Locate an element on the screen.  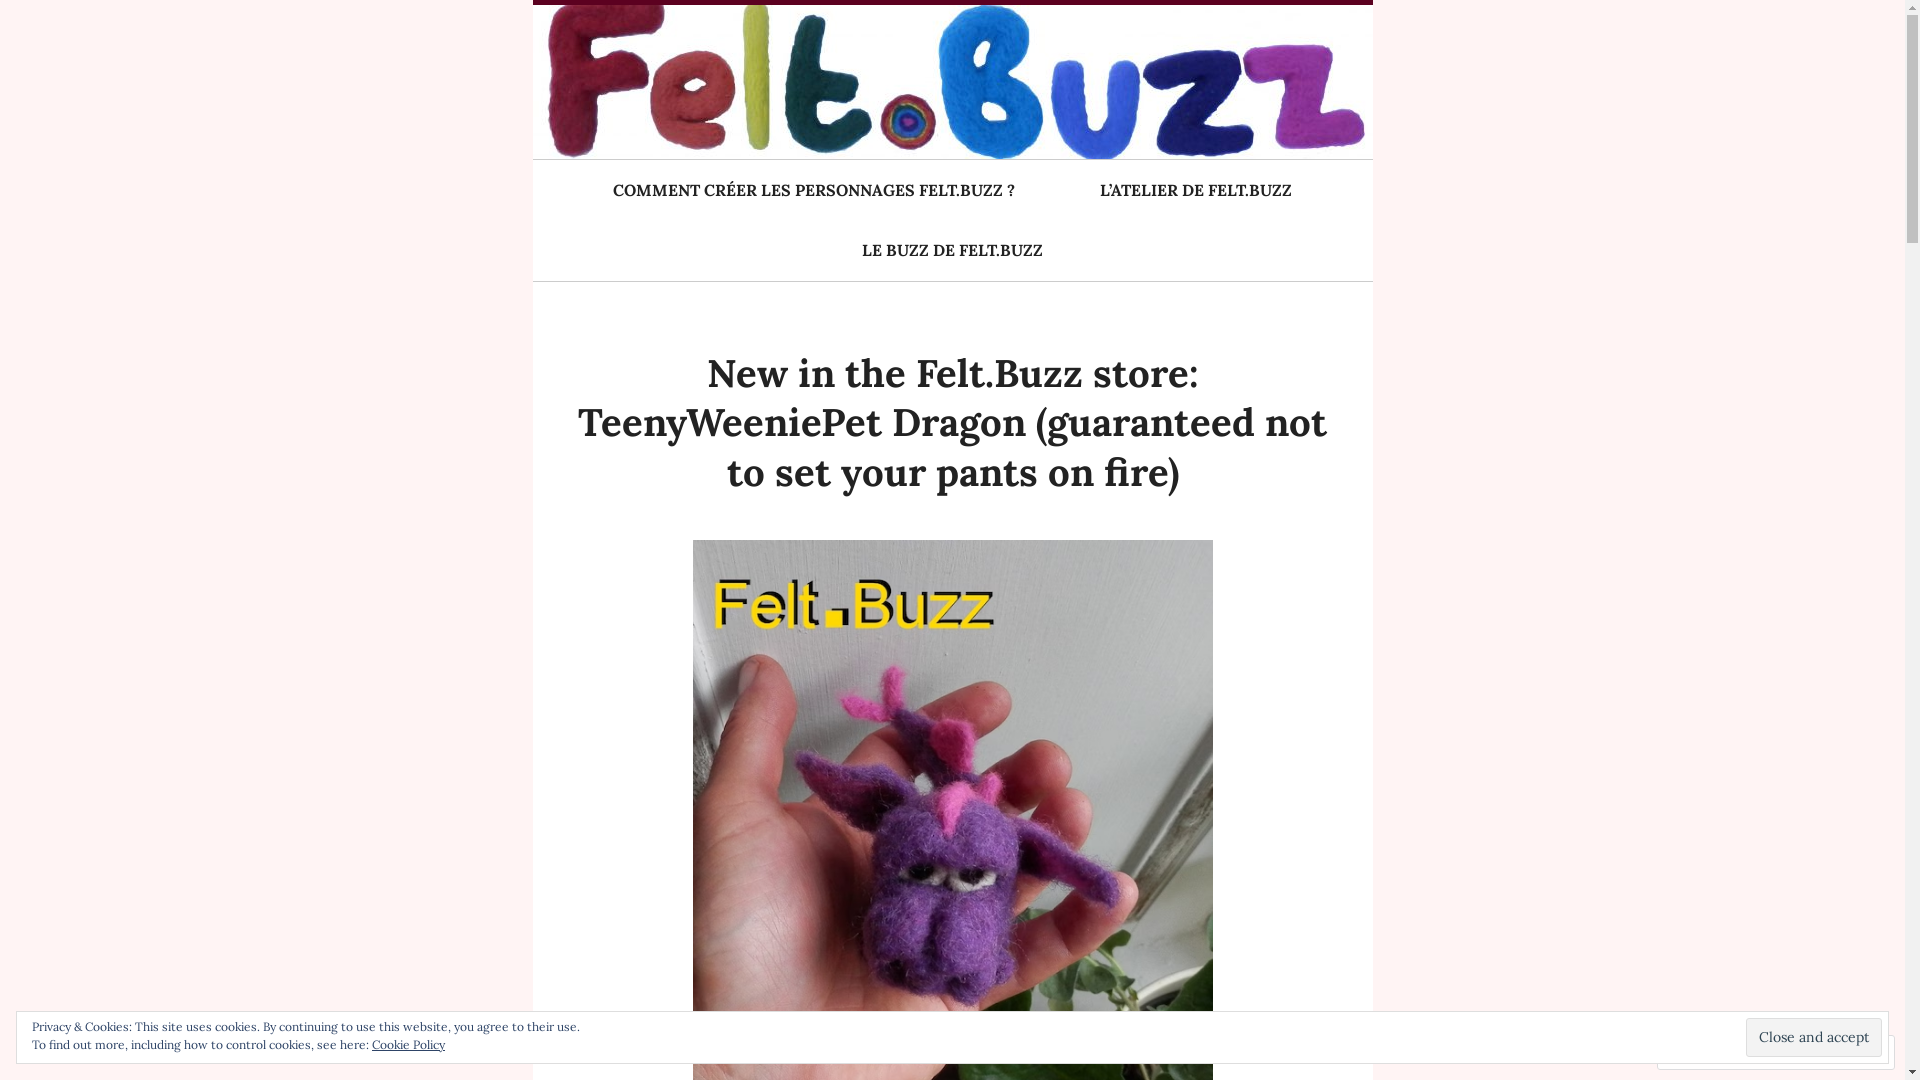
Follow is located at coordinates (1812, 1052).